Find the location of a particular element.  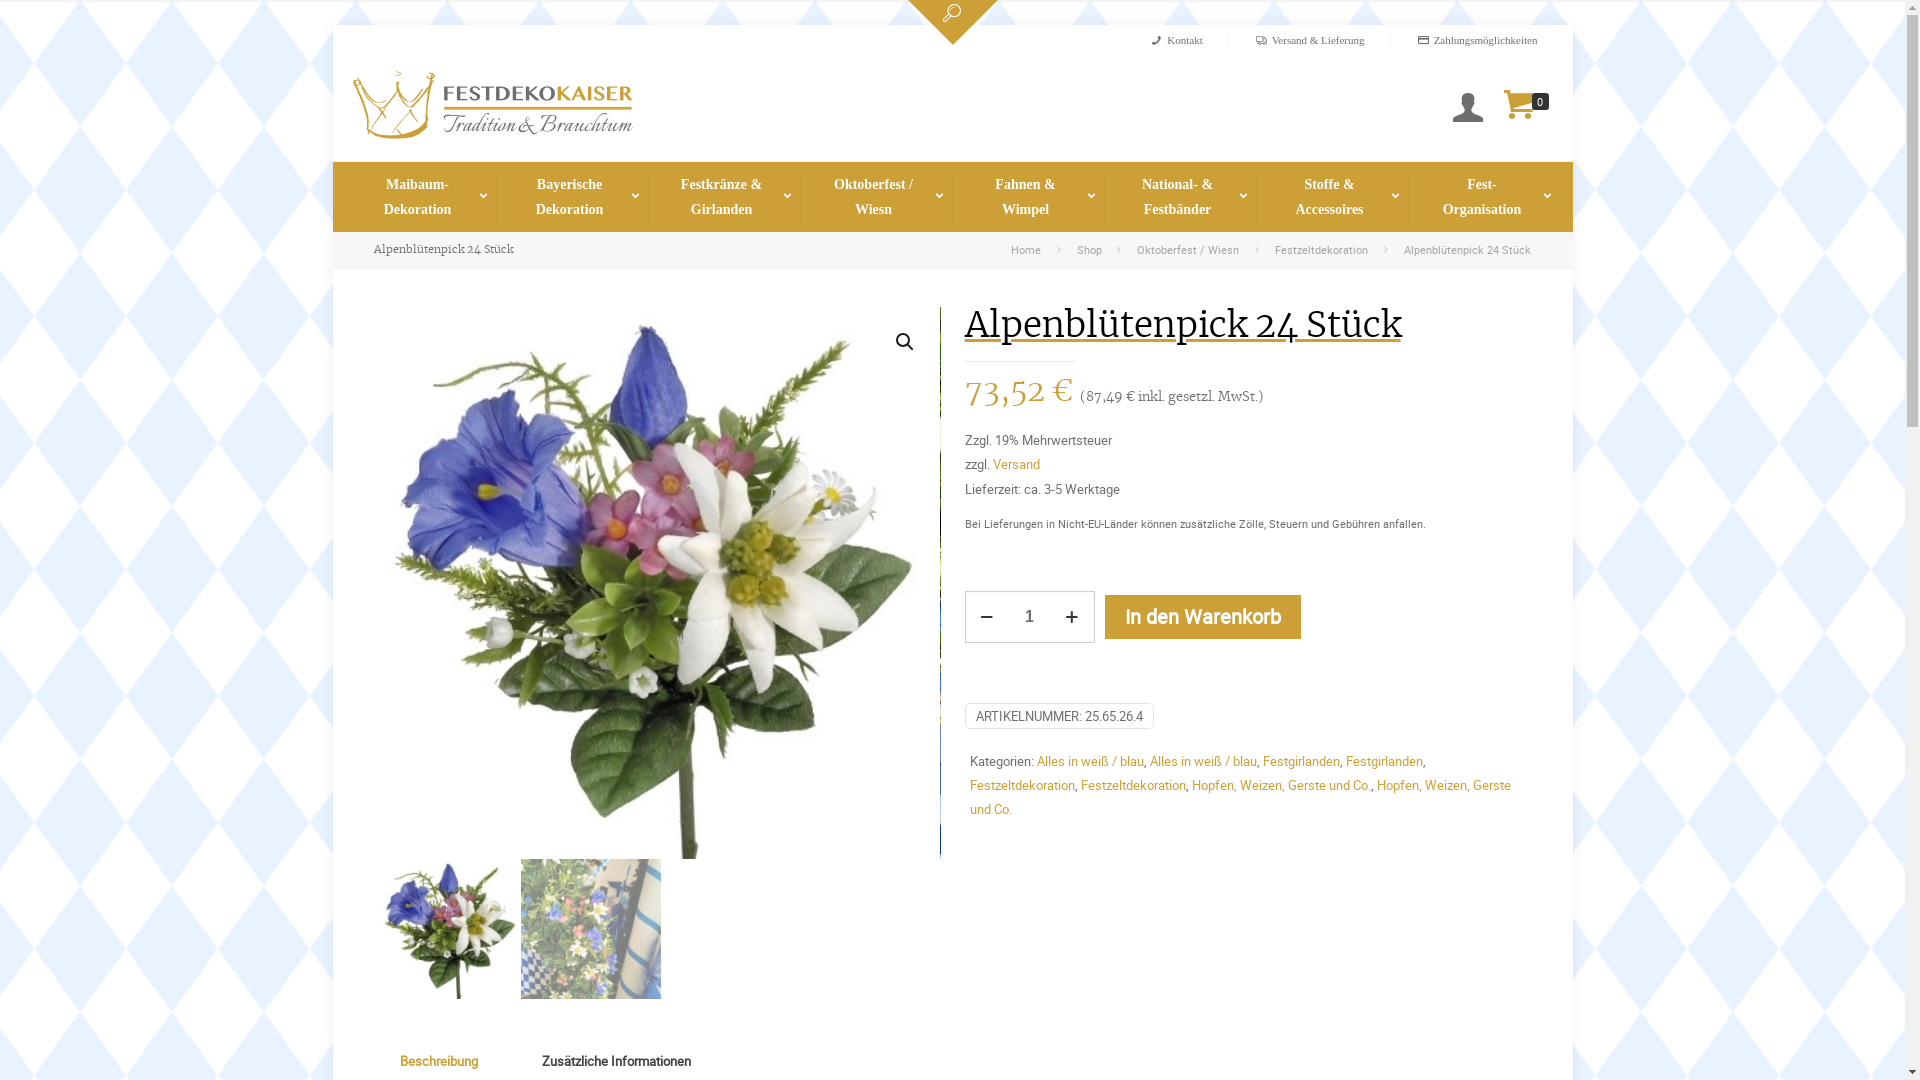

Maibaum-Dekoration is located at coordinates (420, 192).